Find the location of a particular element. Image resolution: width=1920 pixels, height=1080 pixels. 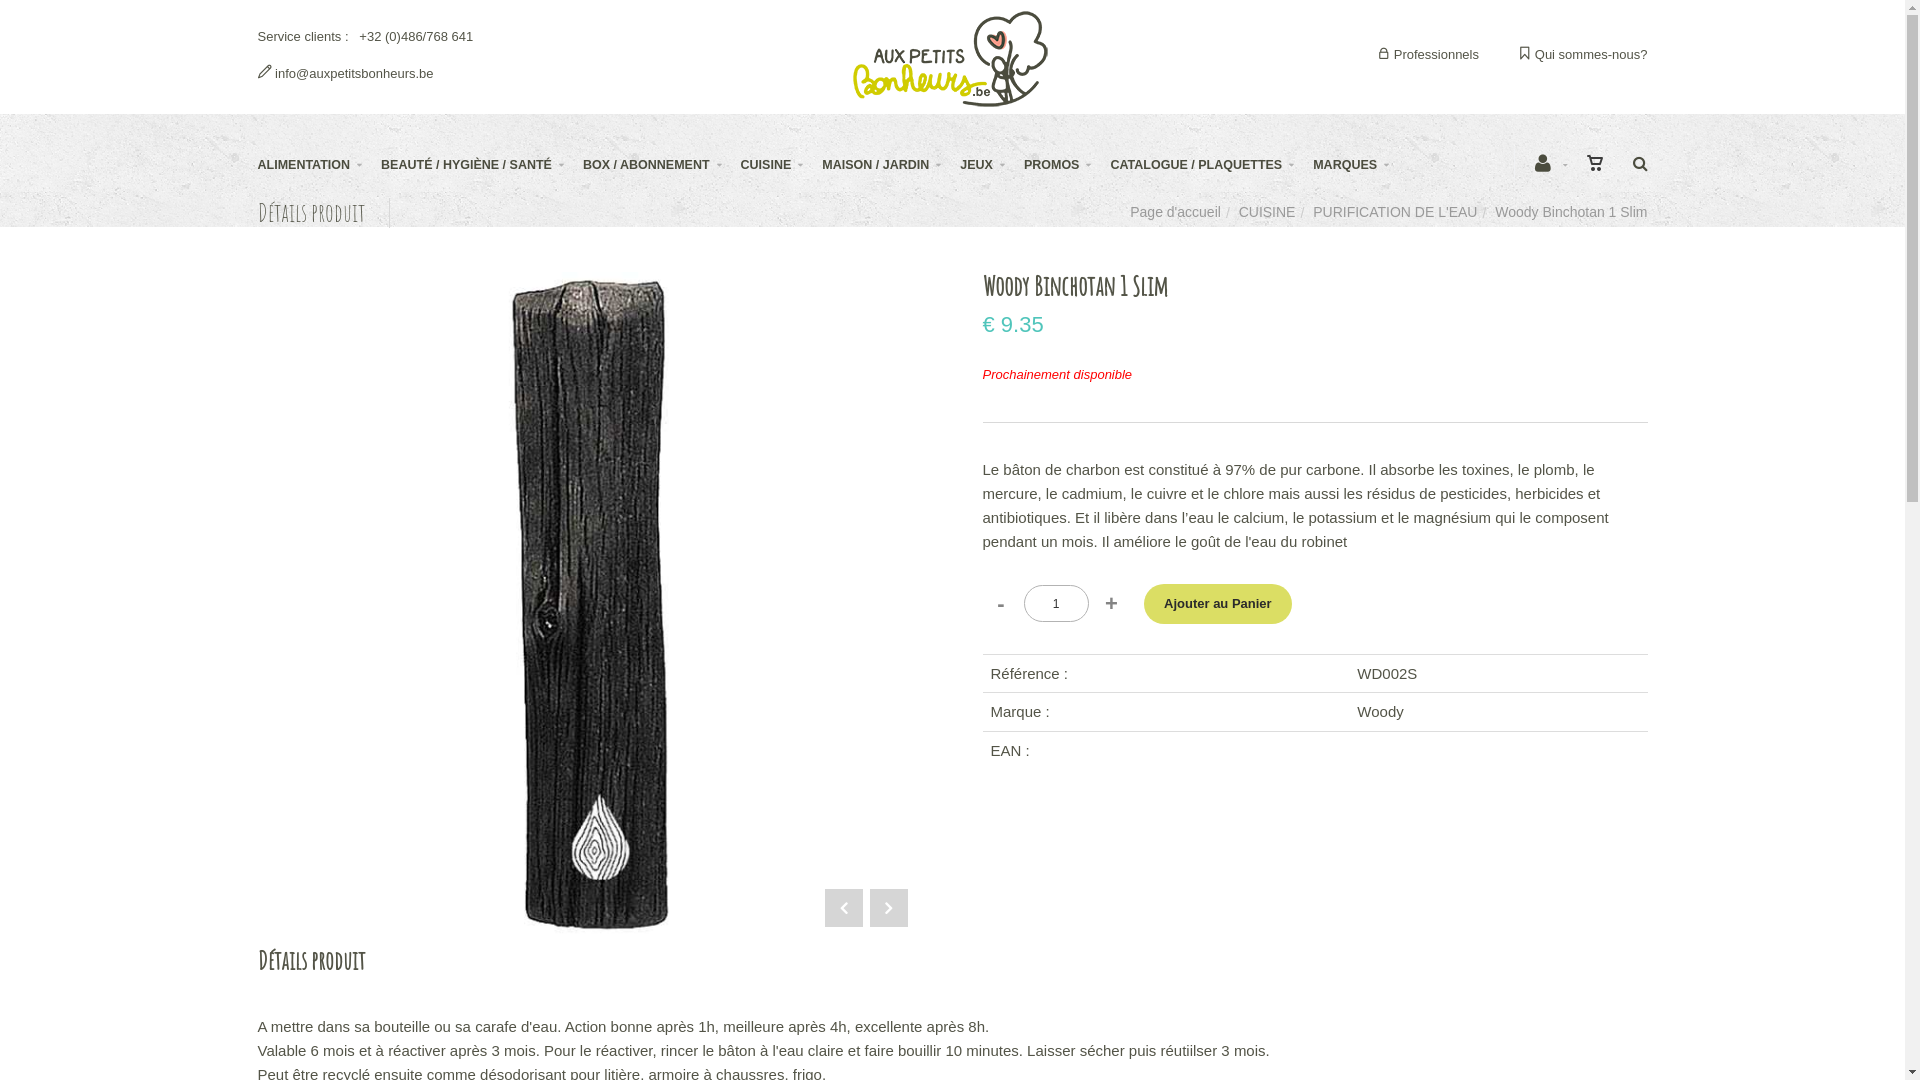

Qui sommes-nous? is located at coordinates (1582, 54).